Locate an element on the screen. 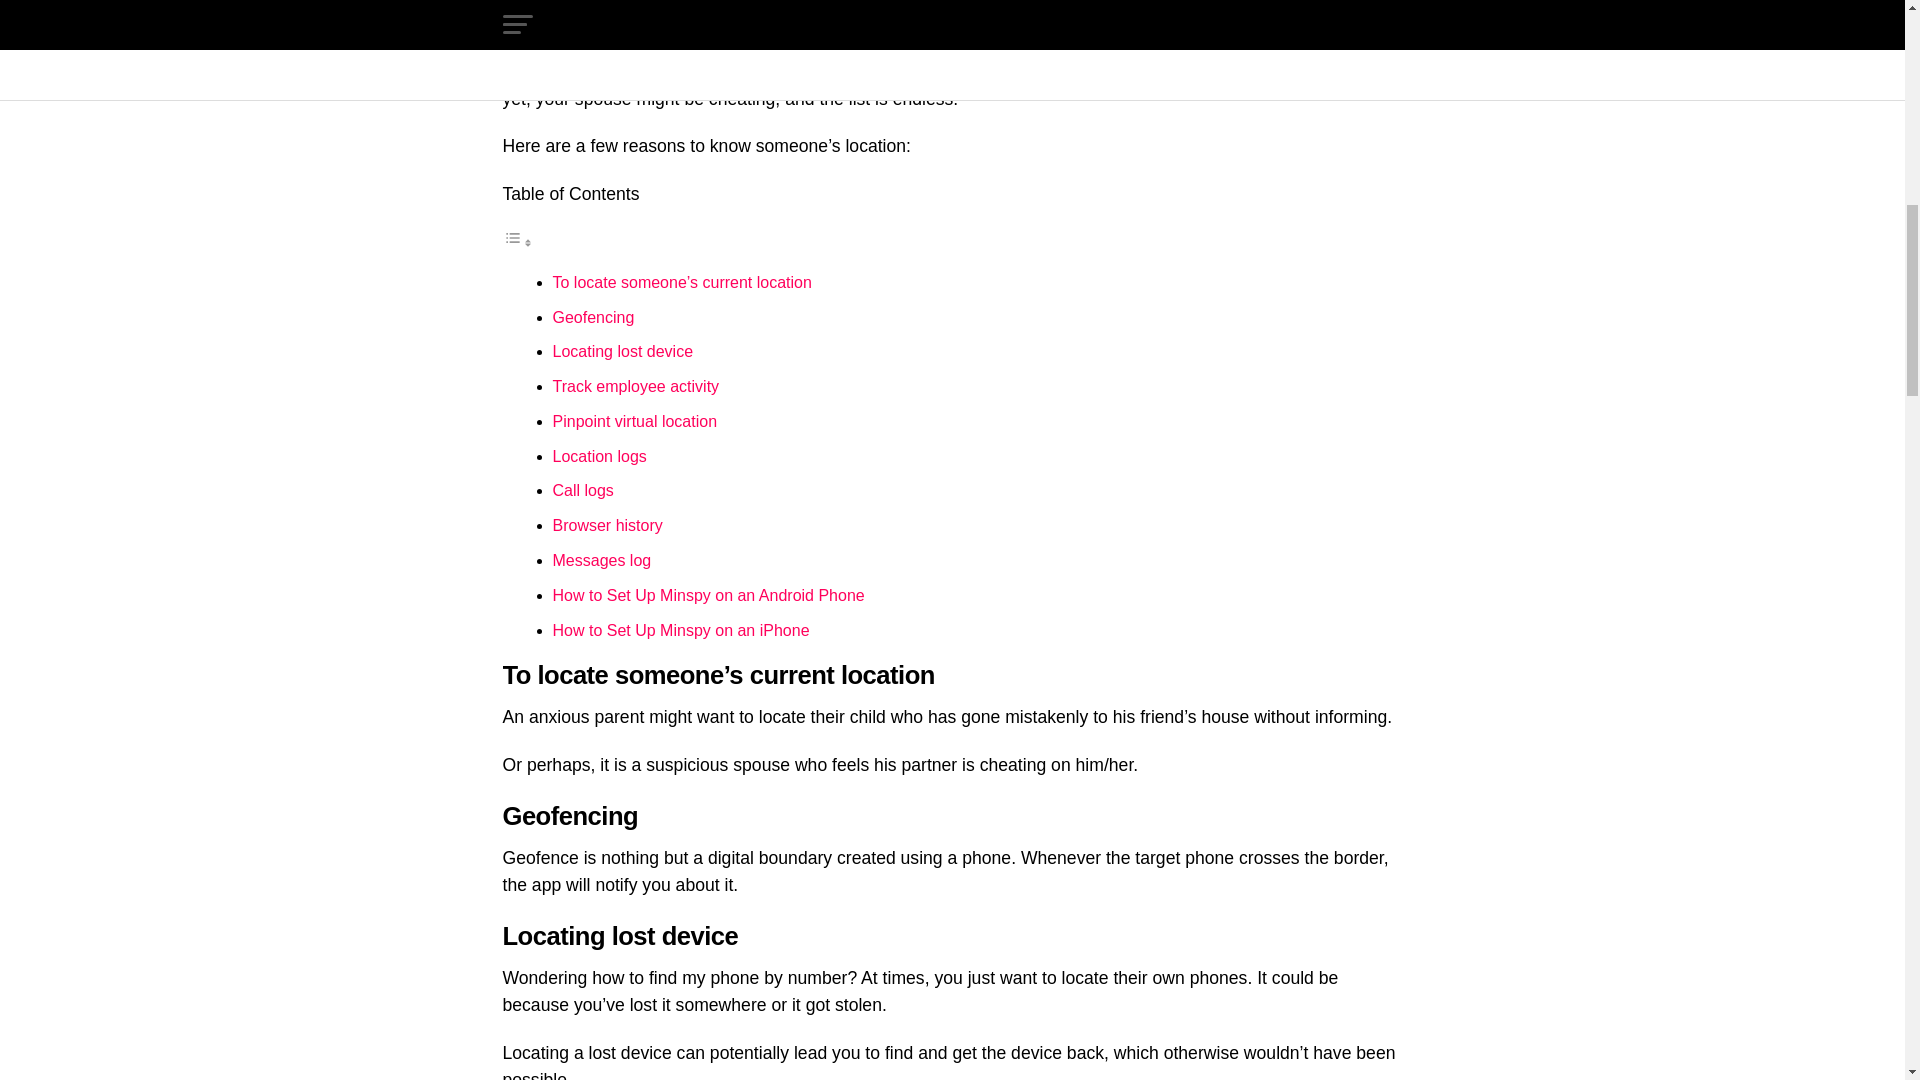 The height and width of the screenshot is (1080, 1920). Messages log is located at coordinates (601, 560).